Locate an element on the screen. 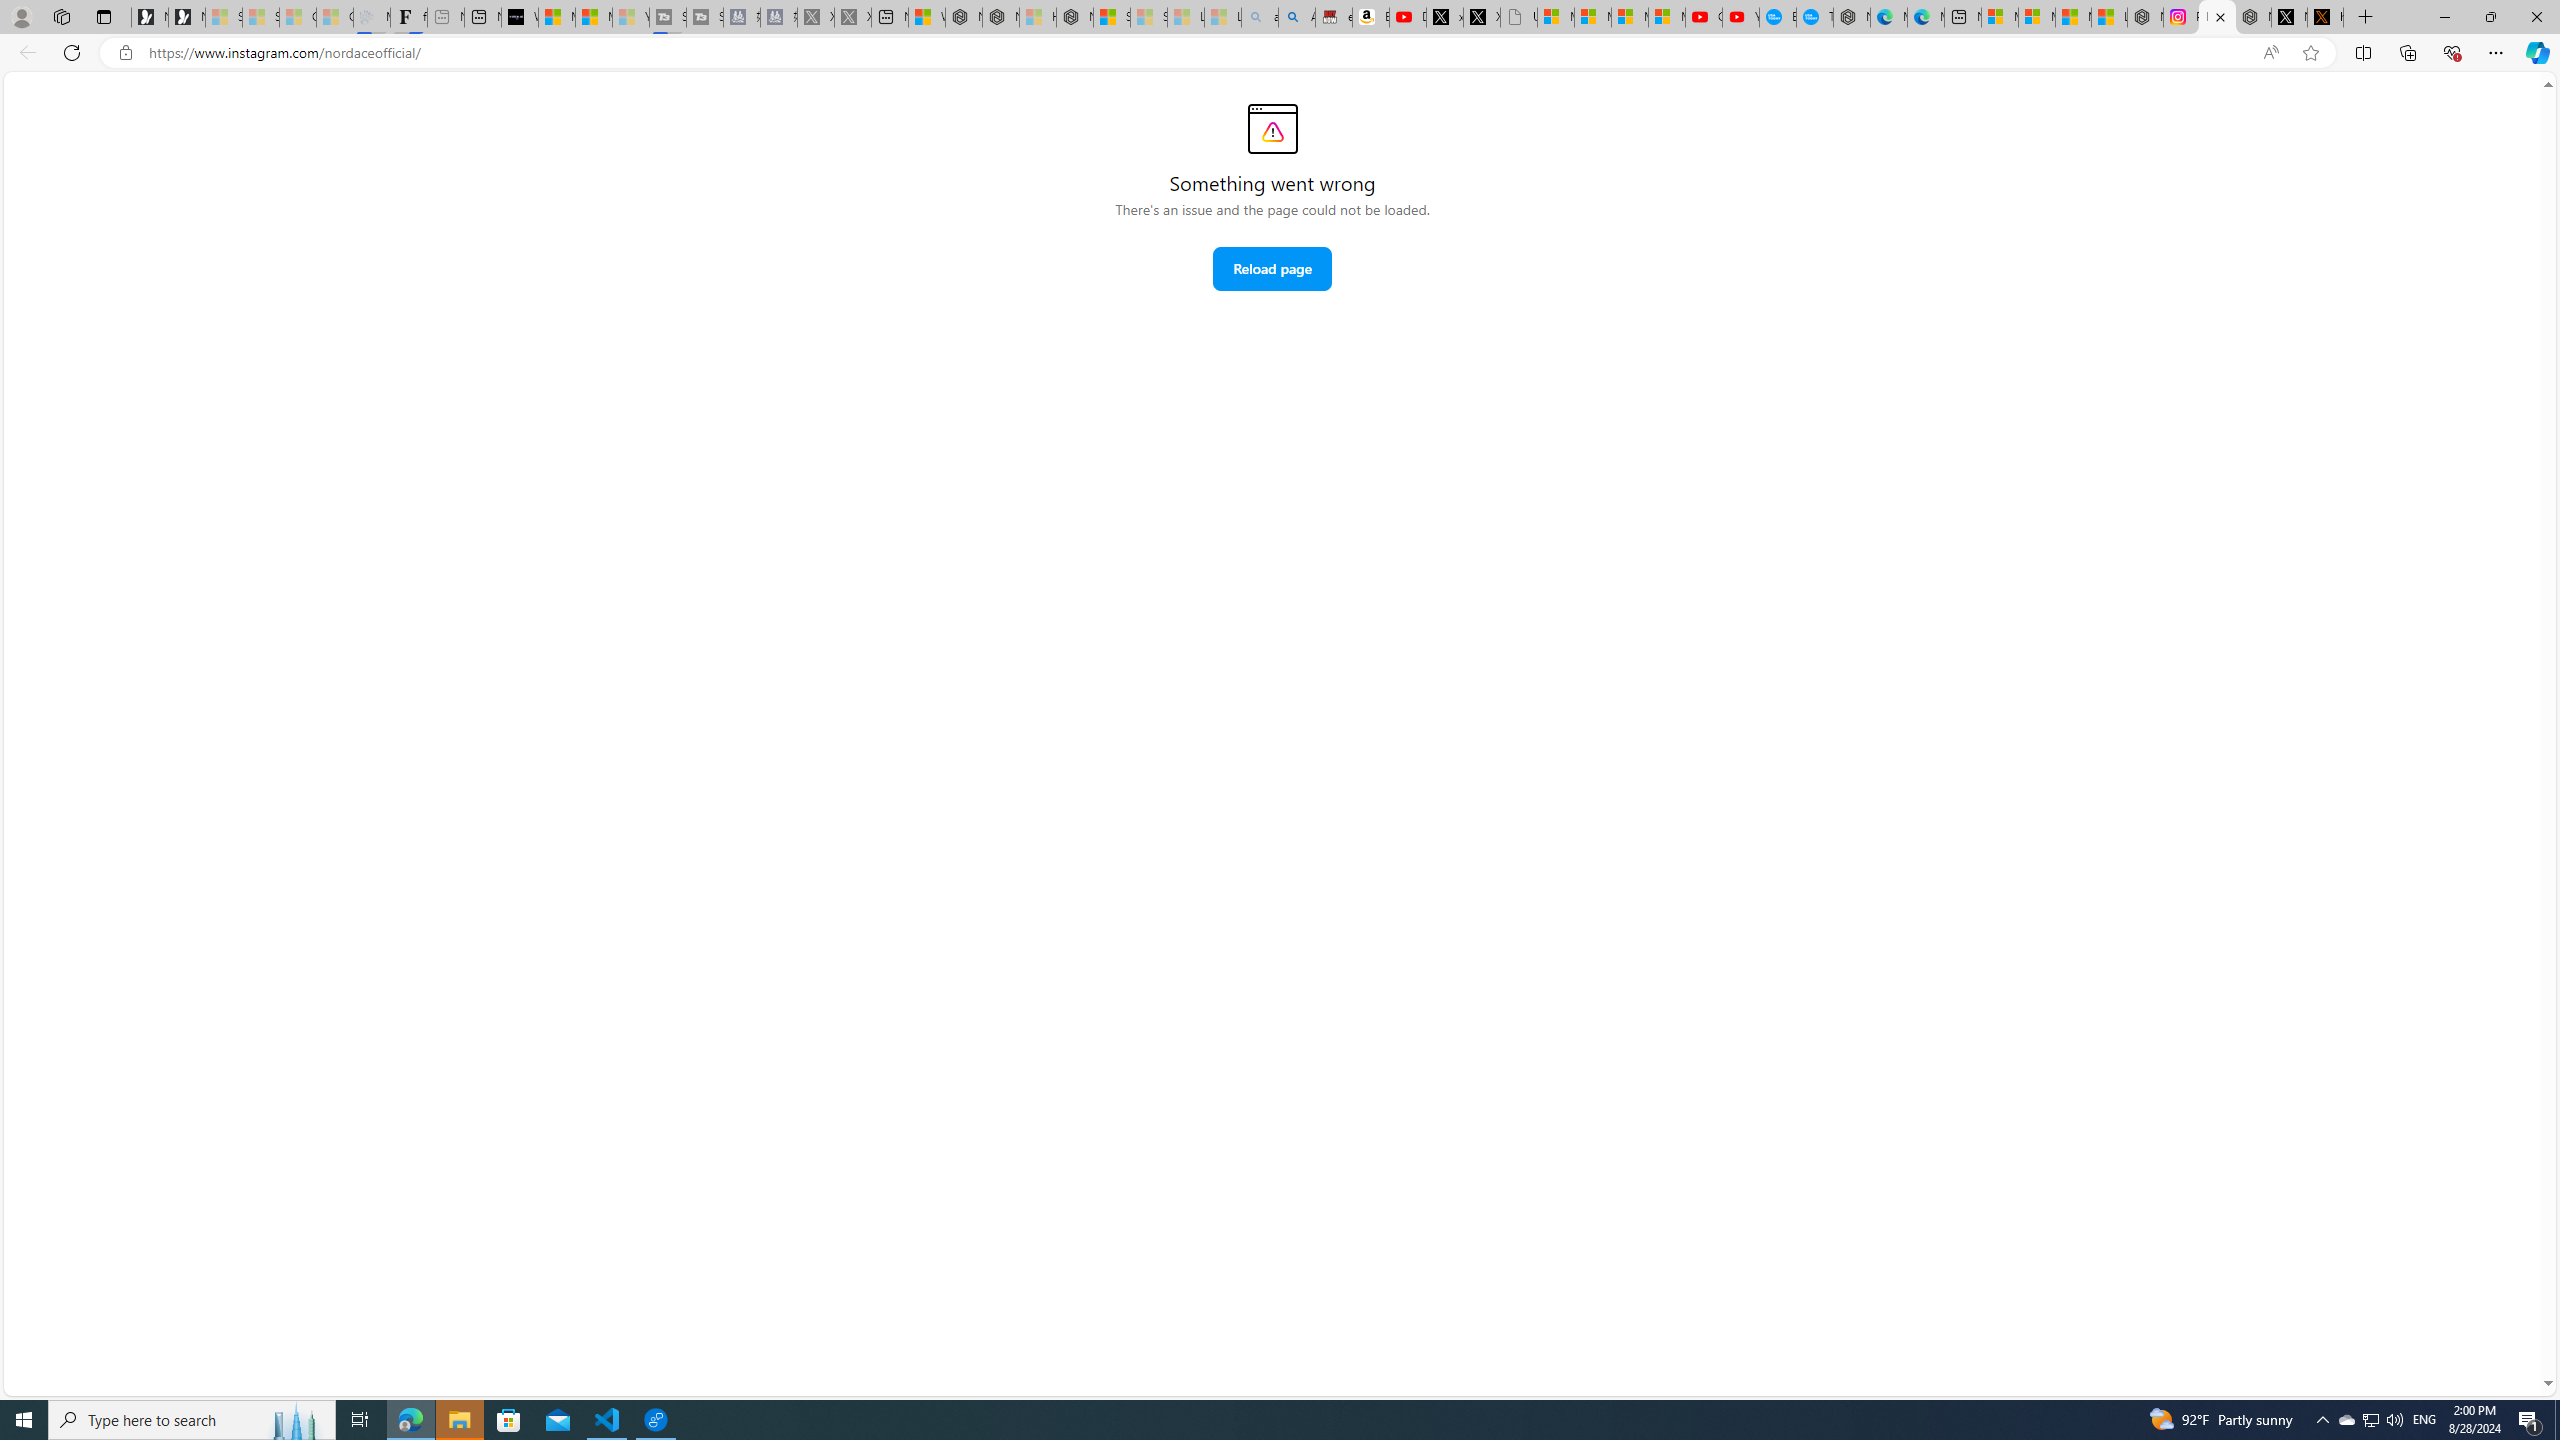 This screenshot has height=1440, width=2560. Reload page is located at coordinates (1272, 268).